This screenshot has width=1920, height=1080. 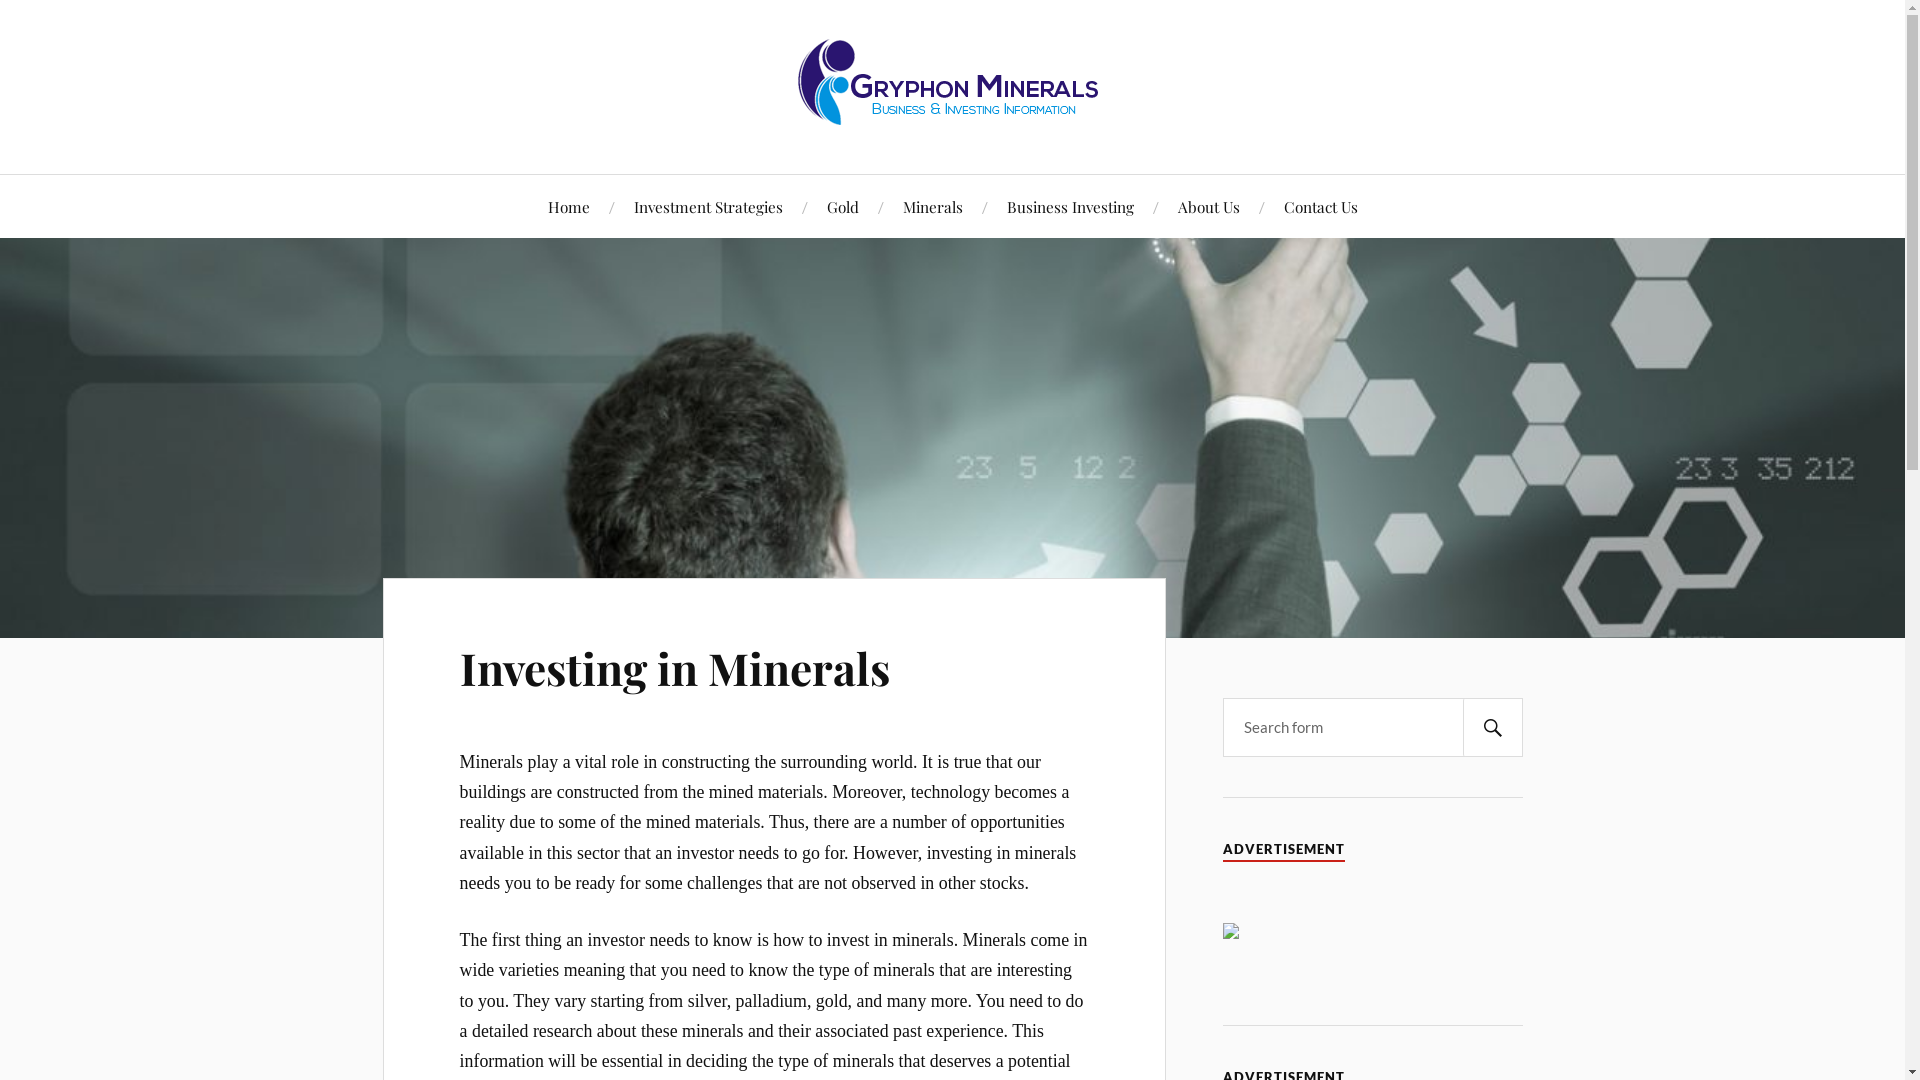 What do you see at coordinates (675, 668) in the screenshot?
I see `Investing in Minerals` at bounding box center [675, 668].